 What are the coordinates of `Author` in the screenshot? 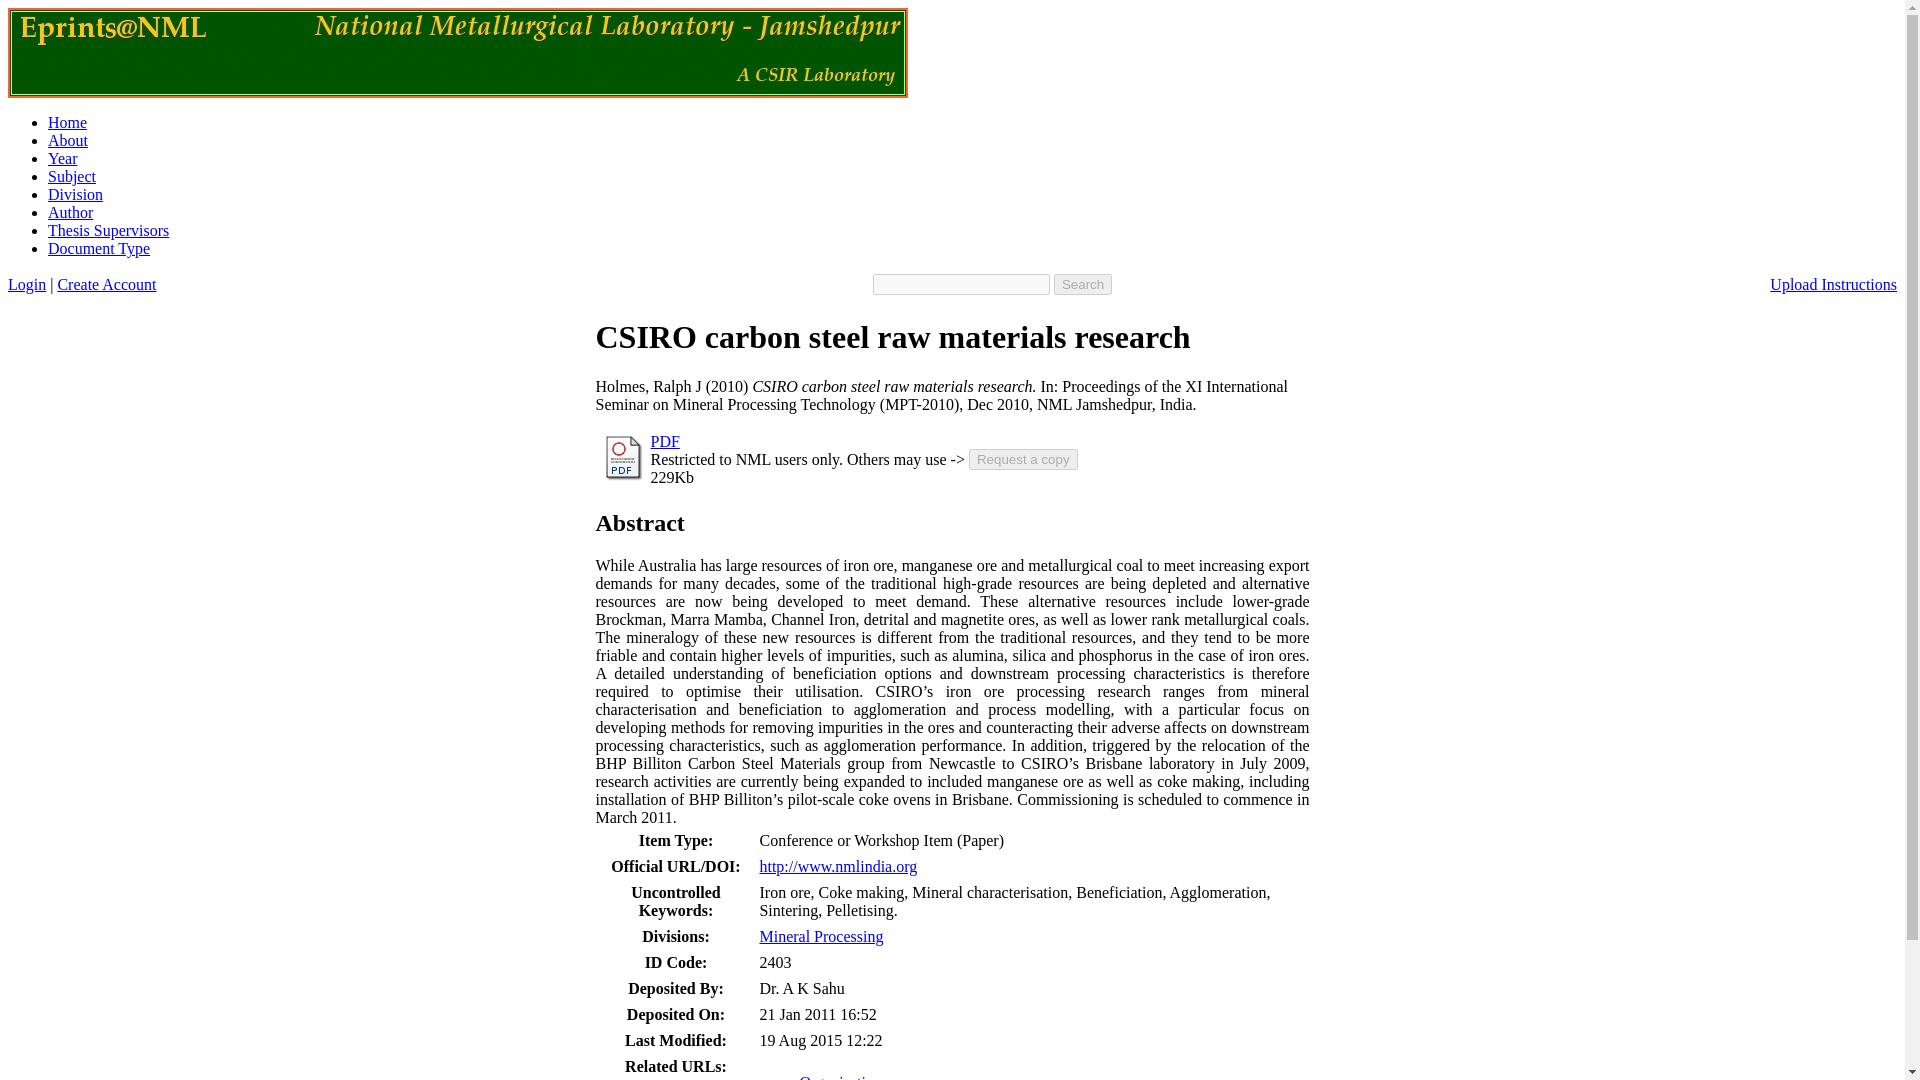 It's located at (70, 212).